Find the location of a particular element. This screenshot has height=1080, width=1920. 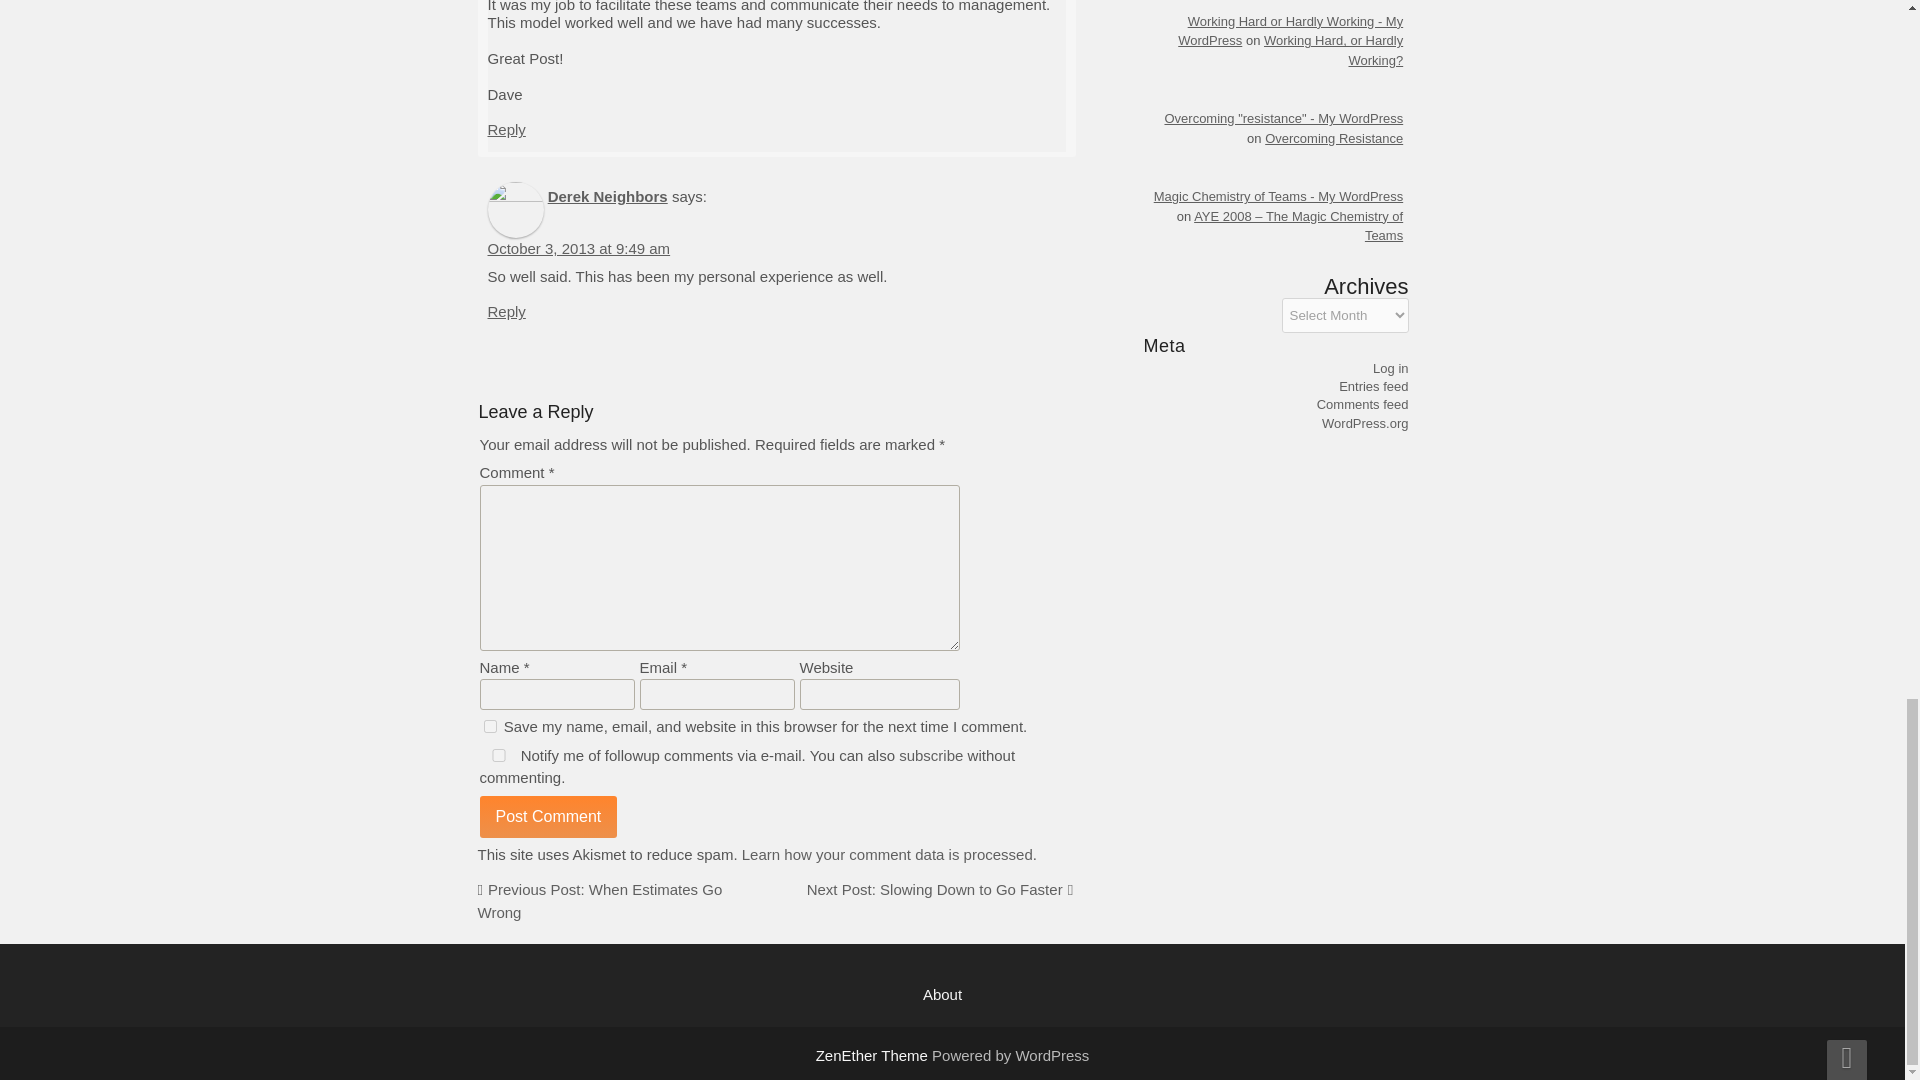

subscribe is located at coordinates (930, 755).